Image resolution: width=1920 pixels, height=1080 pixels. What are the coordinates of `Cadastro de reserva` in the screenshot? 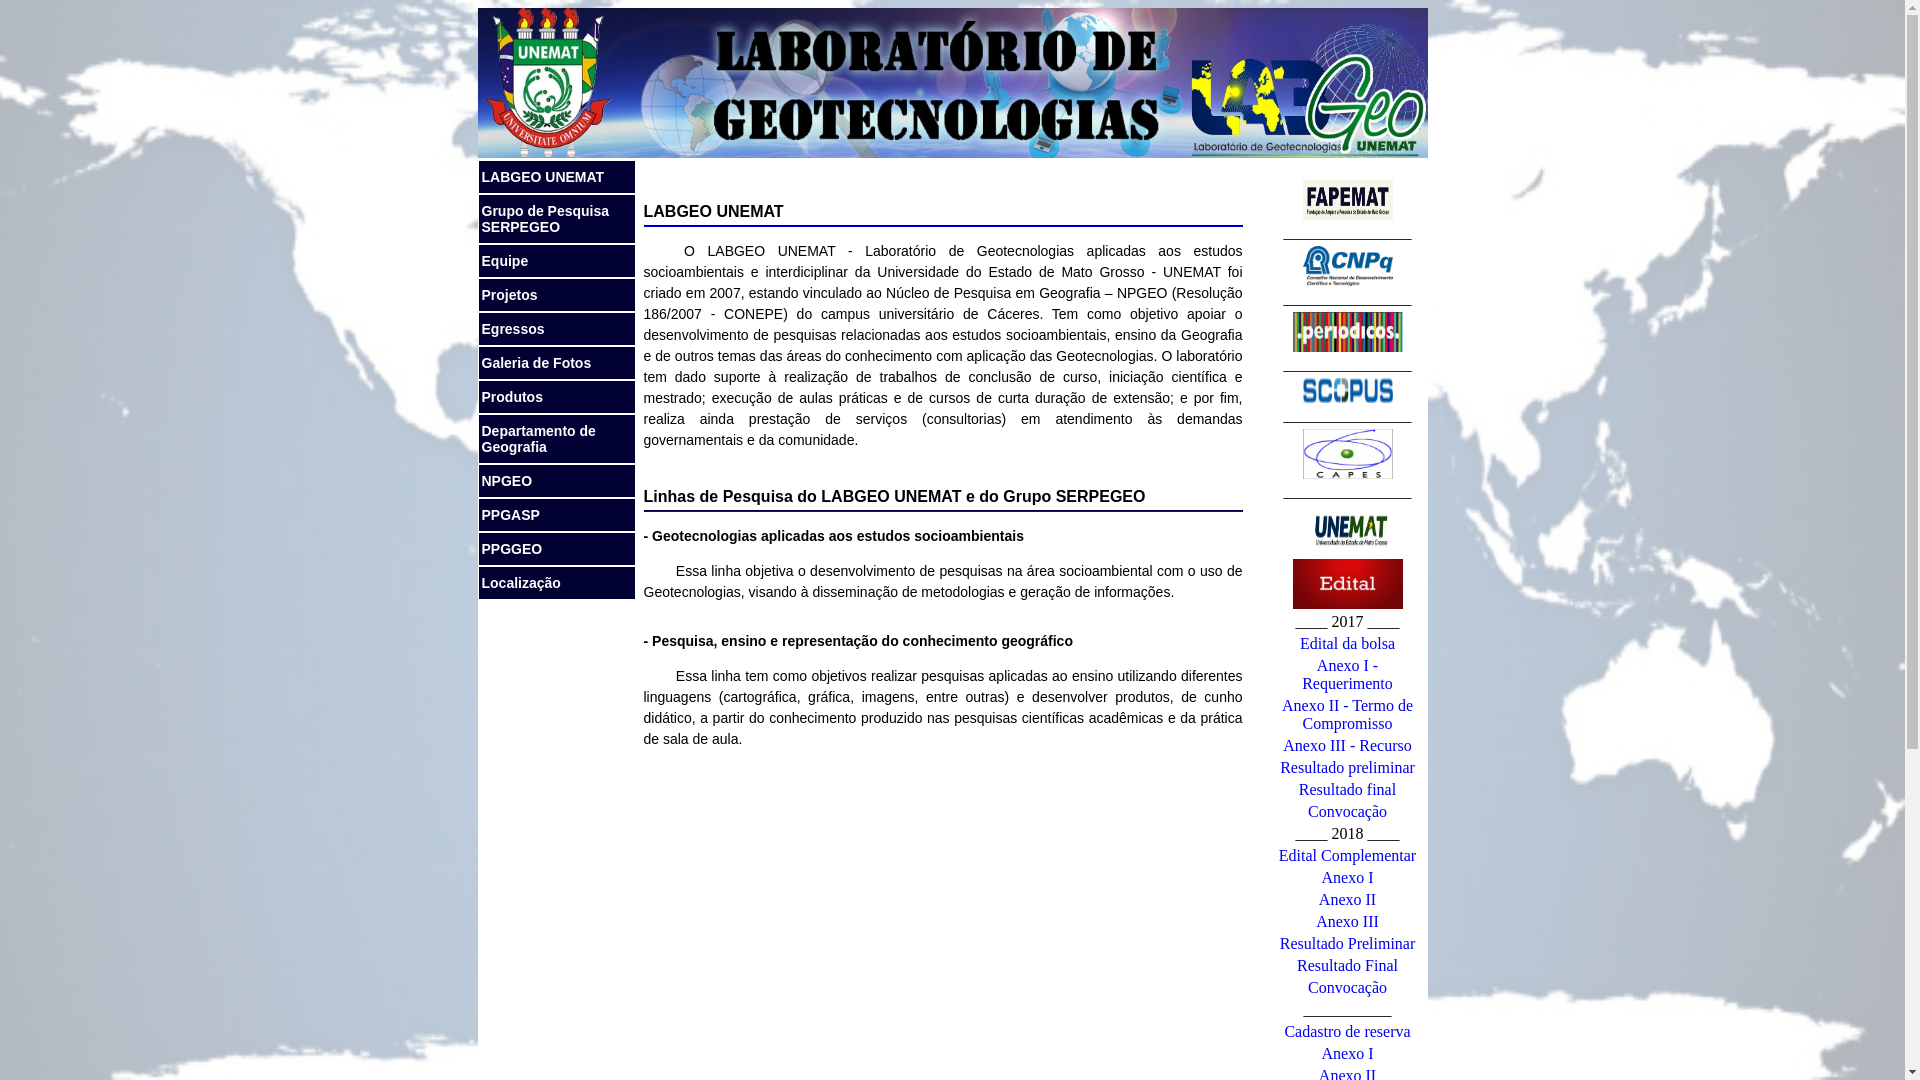 It's located at (1347, 1032).